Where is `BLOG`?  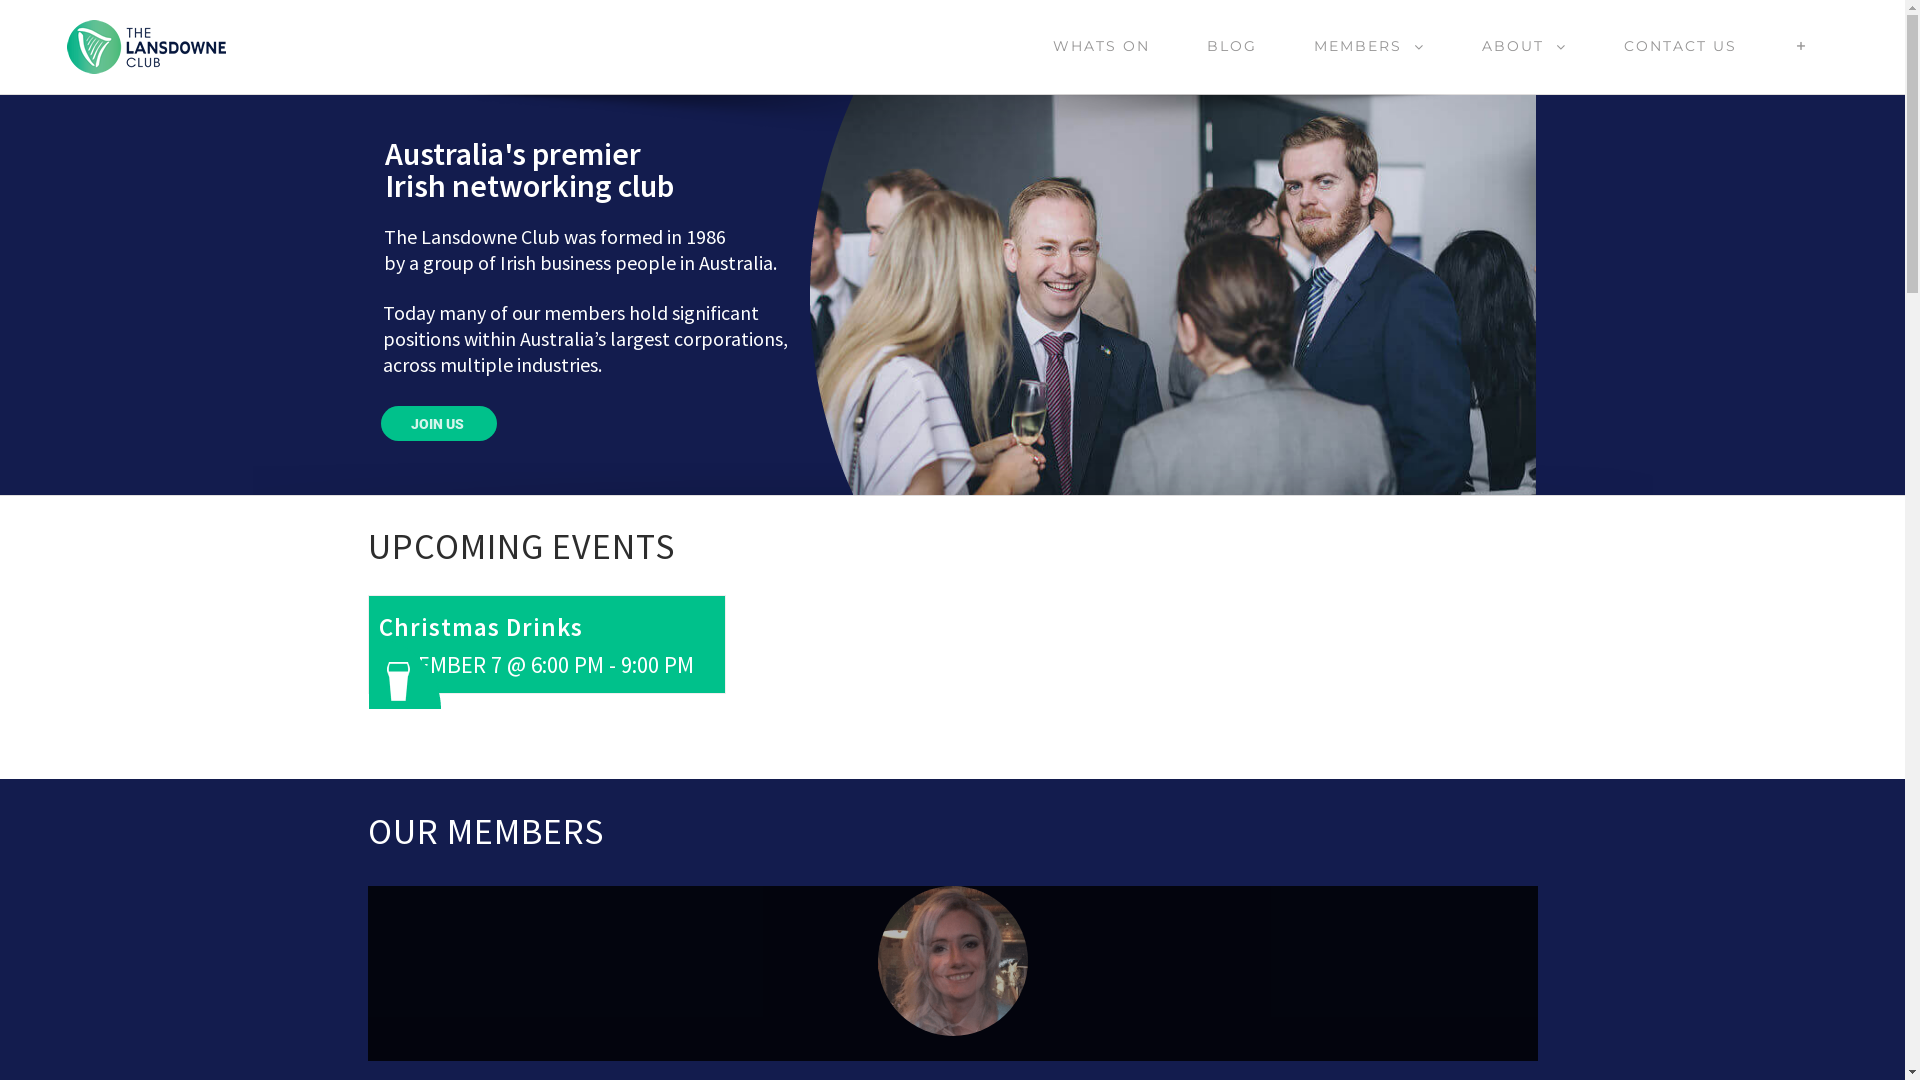 BLOG is located at coordinates (1232, 46).